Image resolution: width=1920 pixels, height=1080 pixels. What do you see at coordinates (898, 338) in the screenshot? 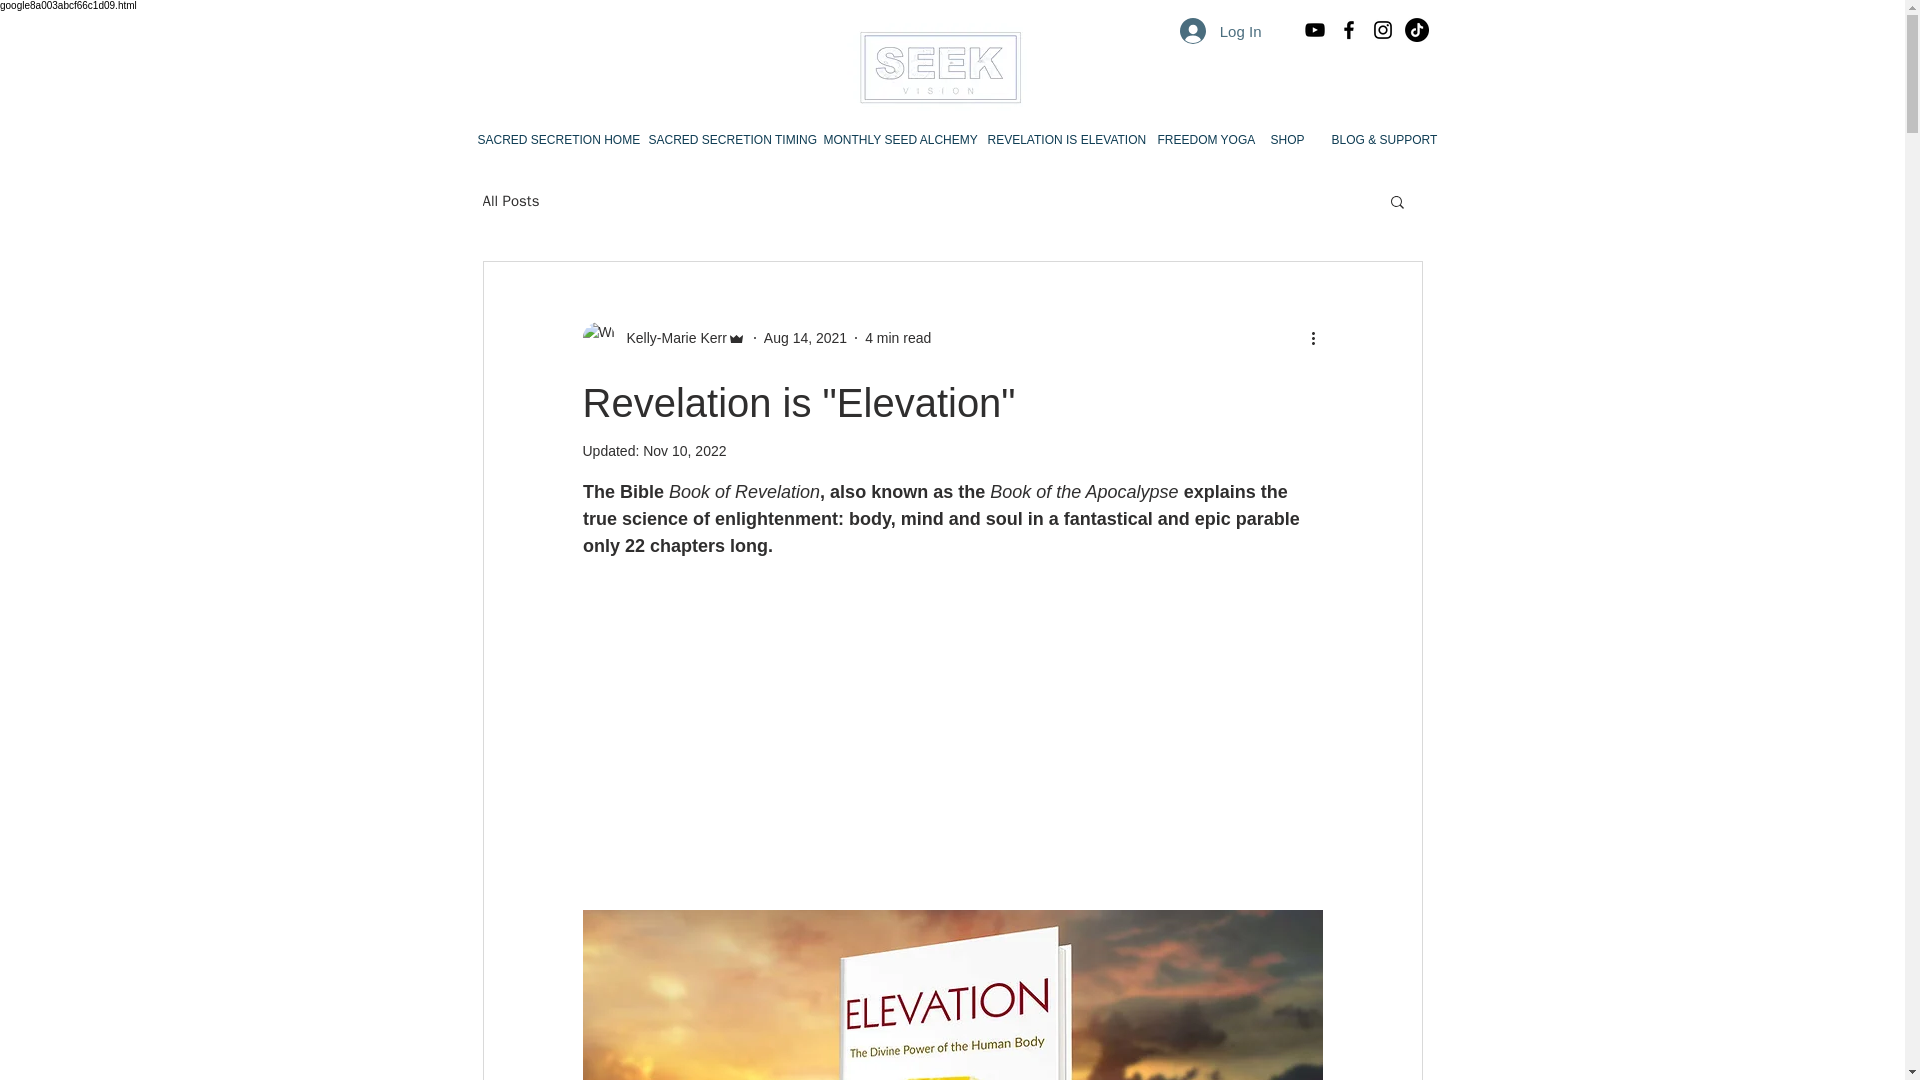
I see `4 min read` at bounding box center [898, 338].